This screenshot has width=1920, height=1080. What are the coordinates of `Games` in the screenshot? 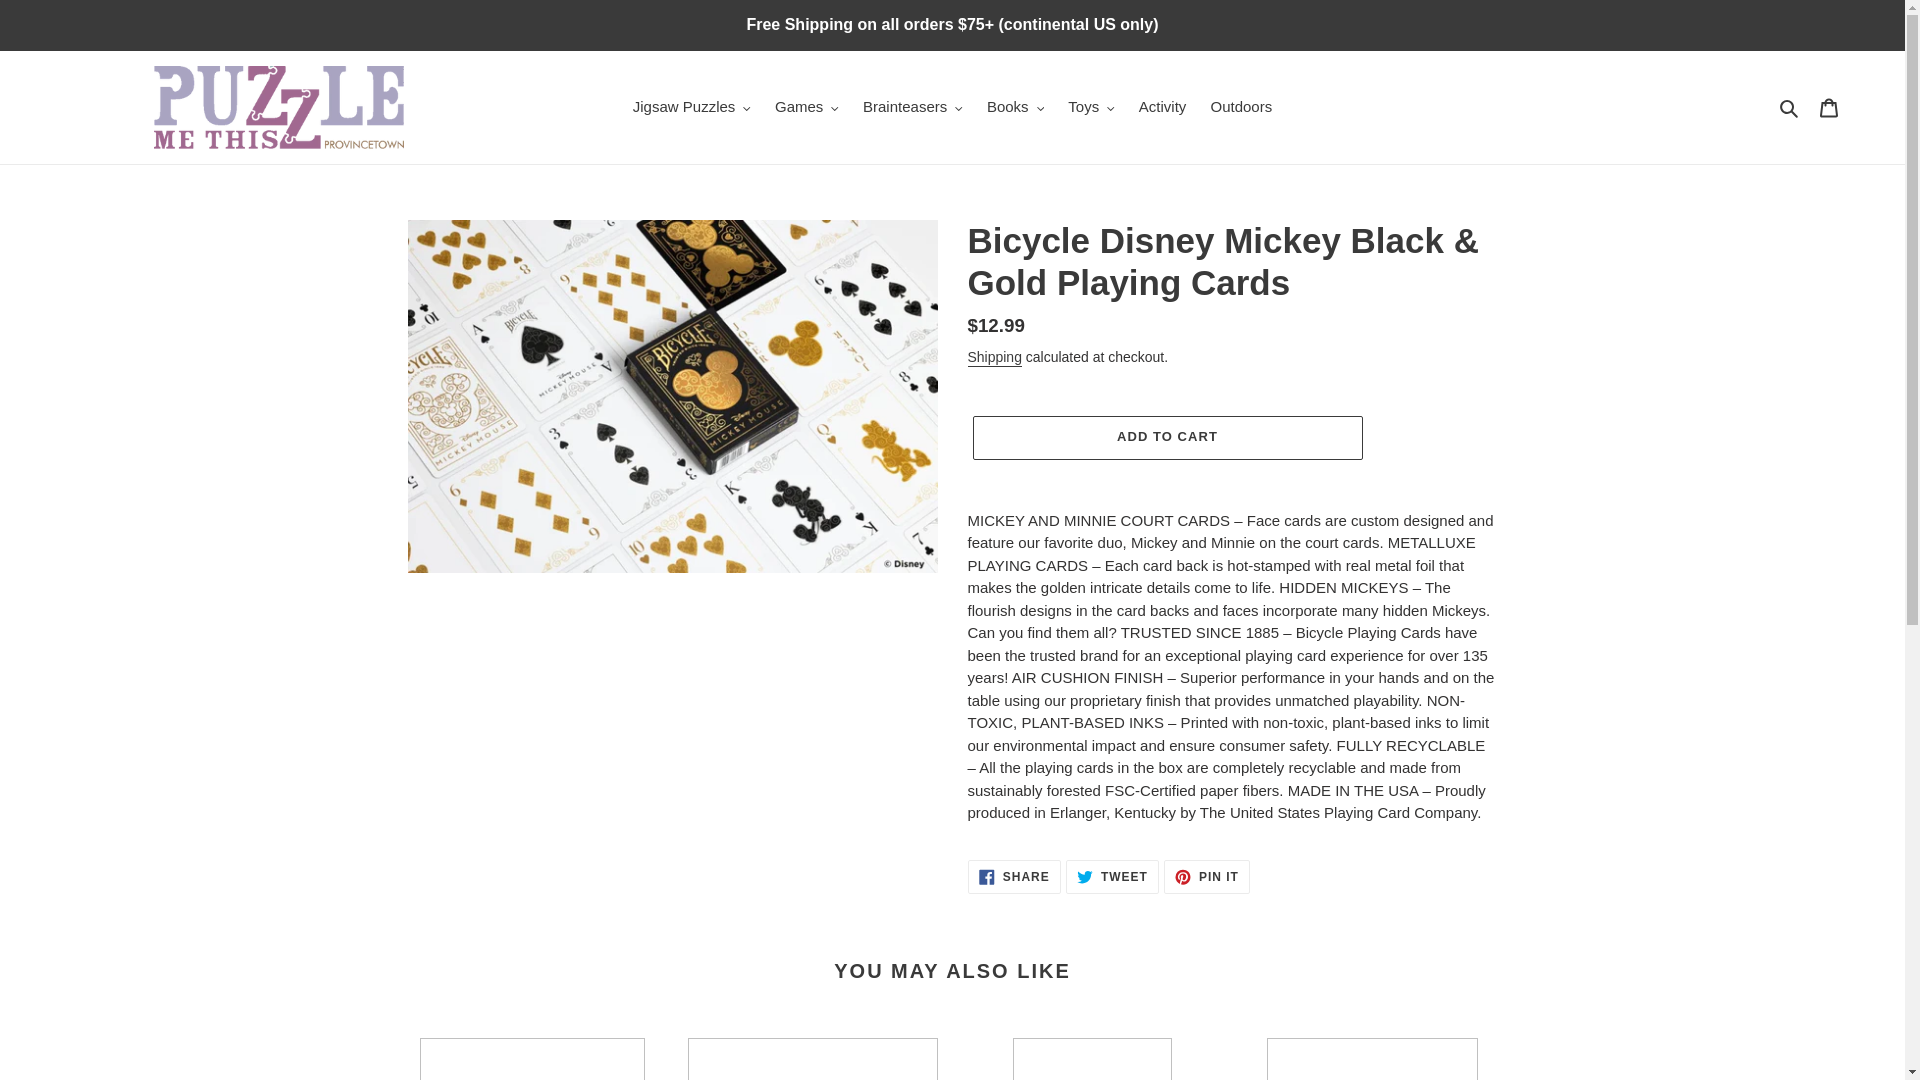 It's located at (806, 107).